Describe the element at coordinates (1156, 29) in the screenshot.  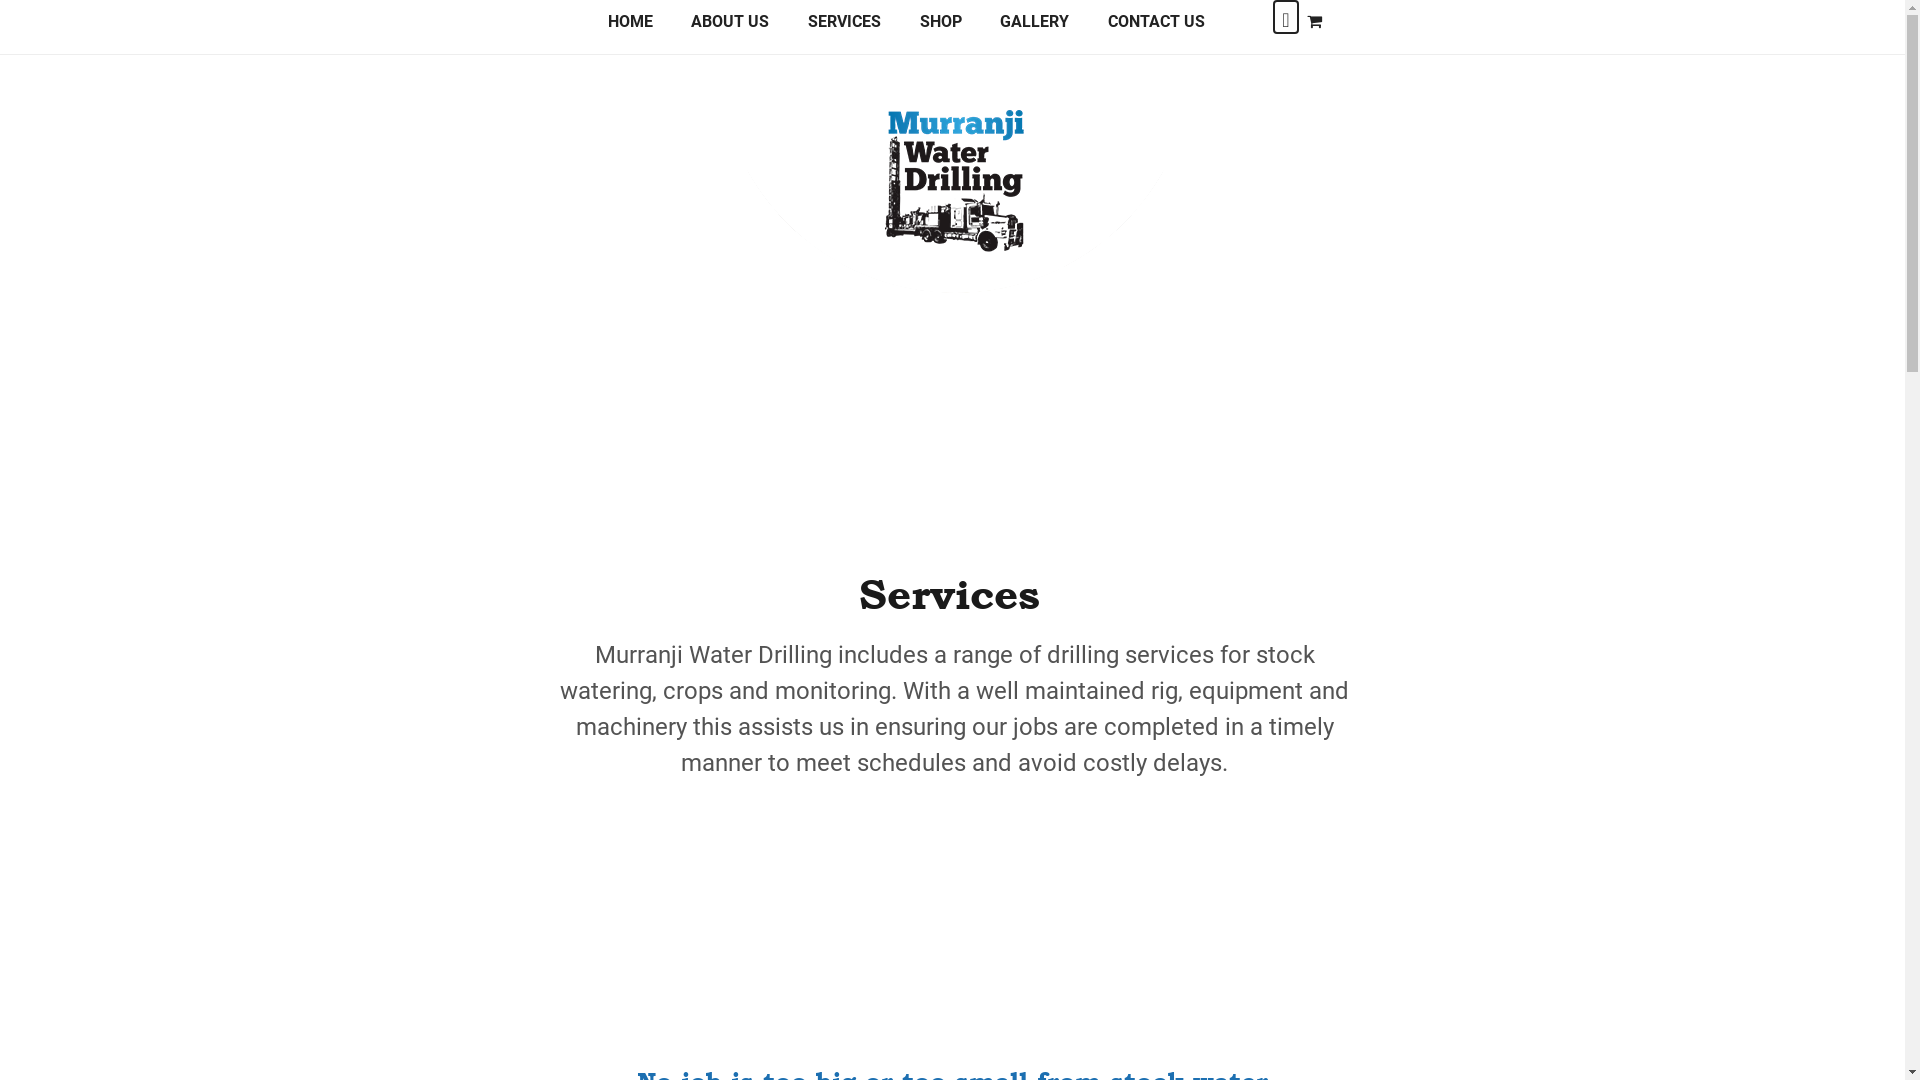
I see `CONTACT US` at that location.